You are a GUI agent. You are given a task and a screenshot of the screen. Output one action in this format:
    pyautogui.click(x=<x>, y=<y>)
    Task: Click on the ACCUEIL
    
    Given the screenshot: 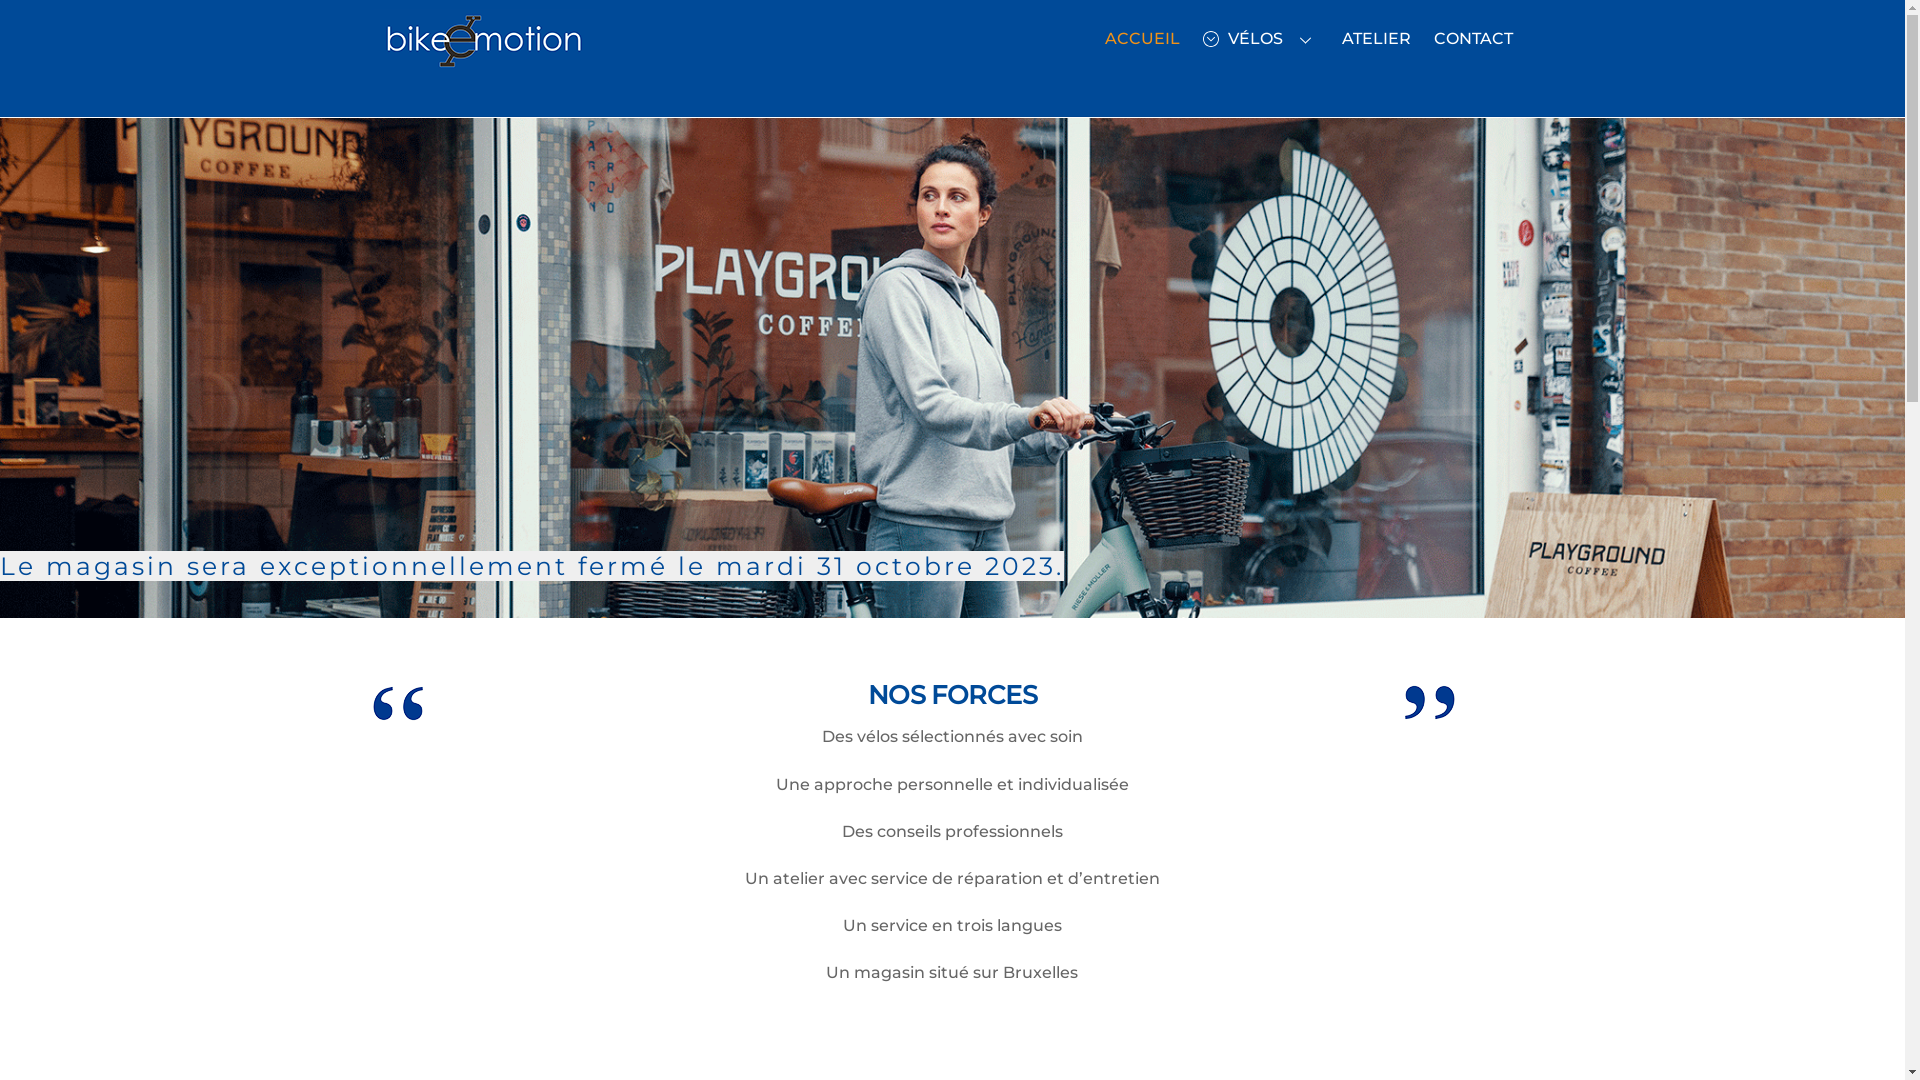 What is the action you would take?
    pyautogui.click(x=1142, y=39)
    